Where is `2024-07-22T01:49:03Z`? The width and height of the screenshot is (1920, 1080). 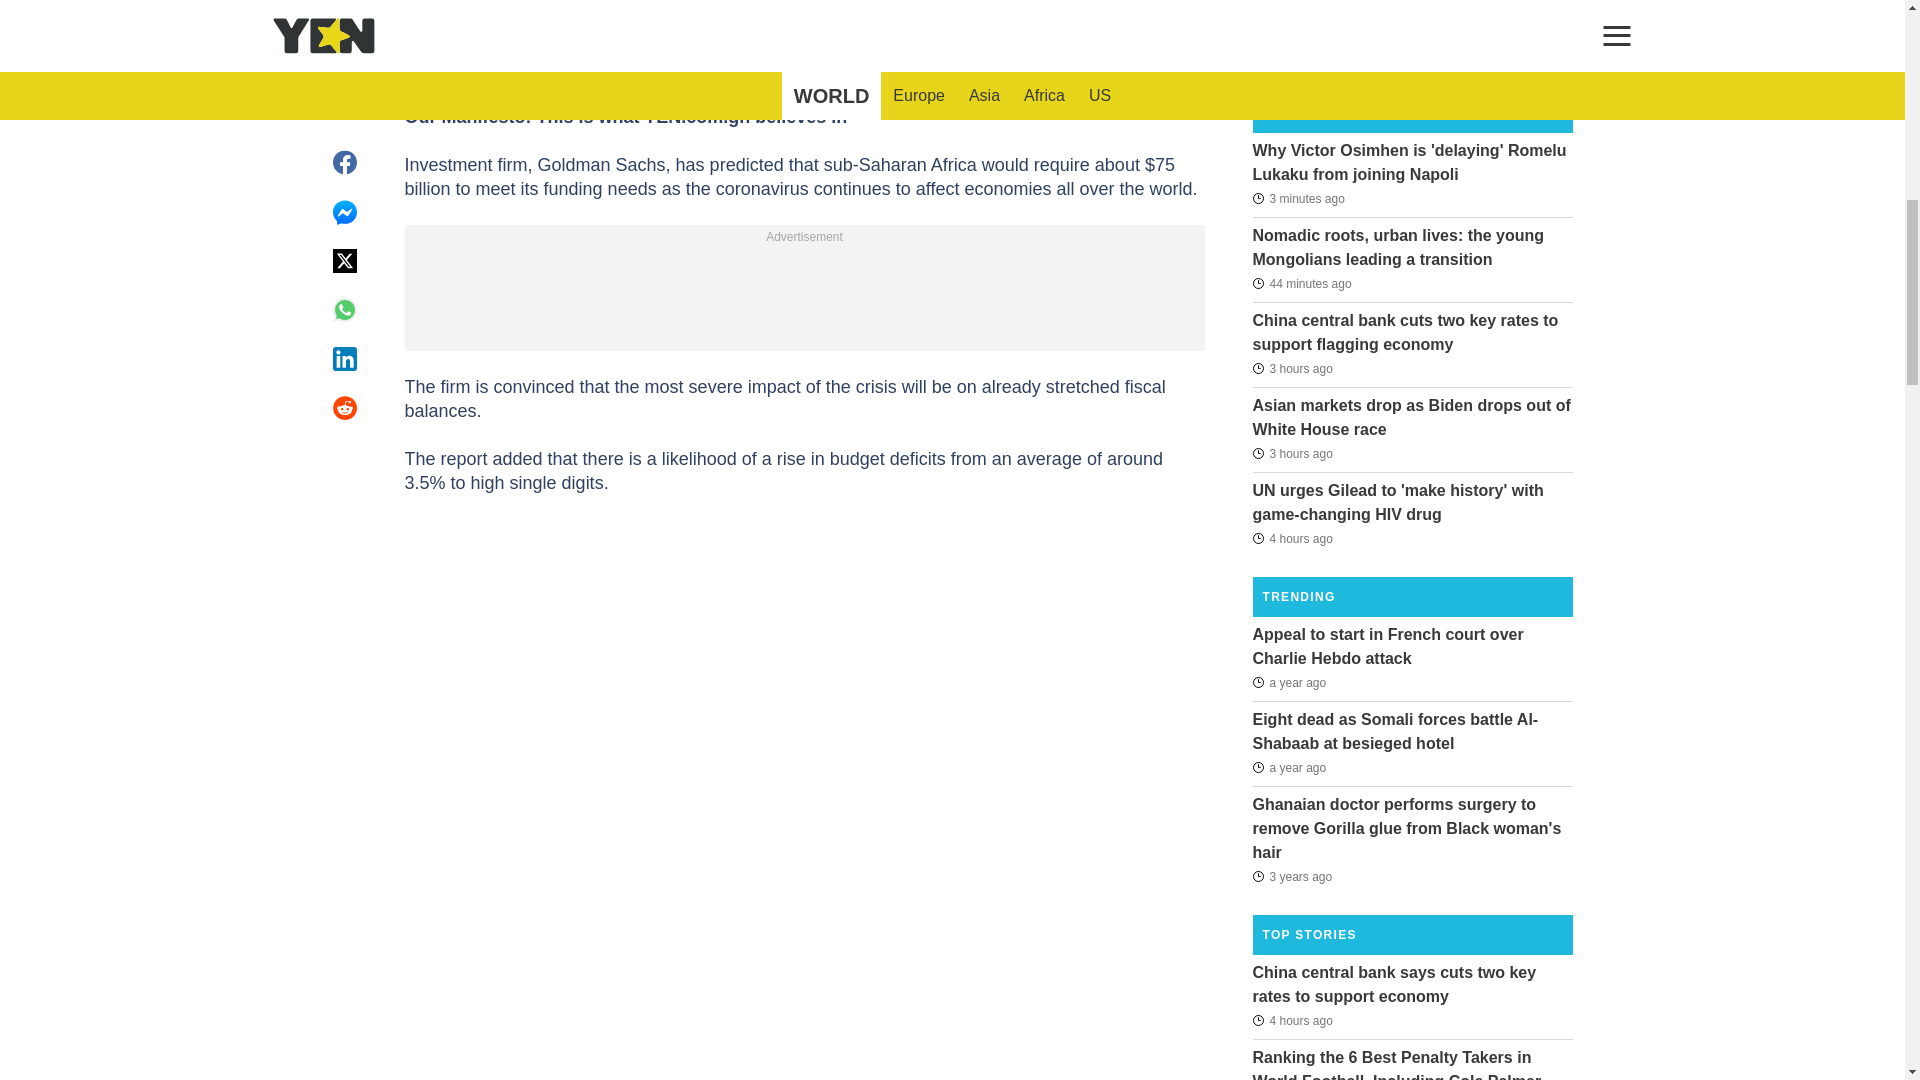 2024-07-22T01:49:03Z is located at coordinates (1292, 1020).